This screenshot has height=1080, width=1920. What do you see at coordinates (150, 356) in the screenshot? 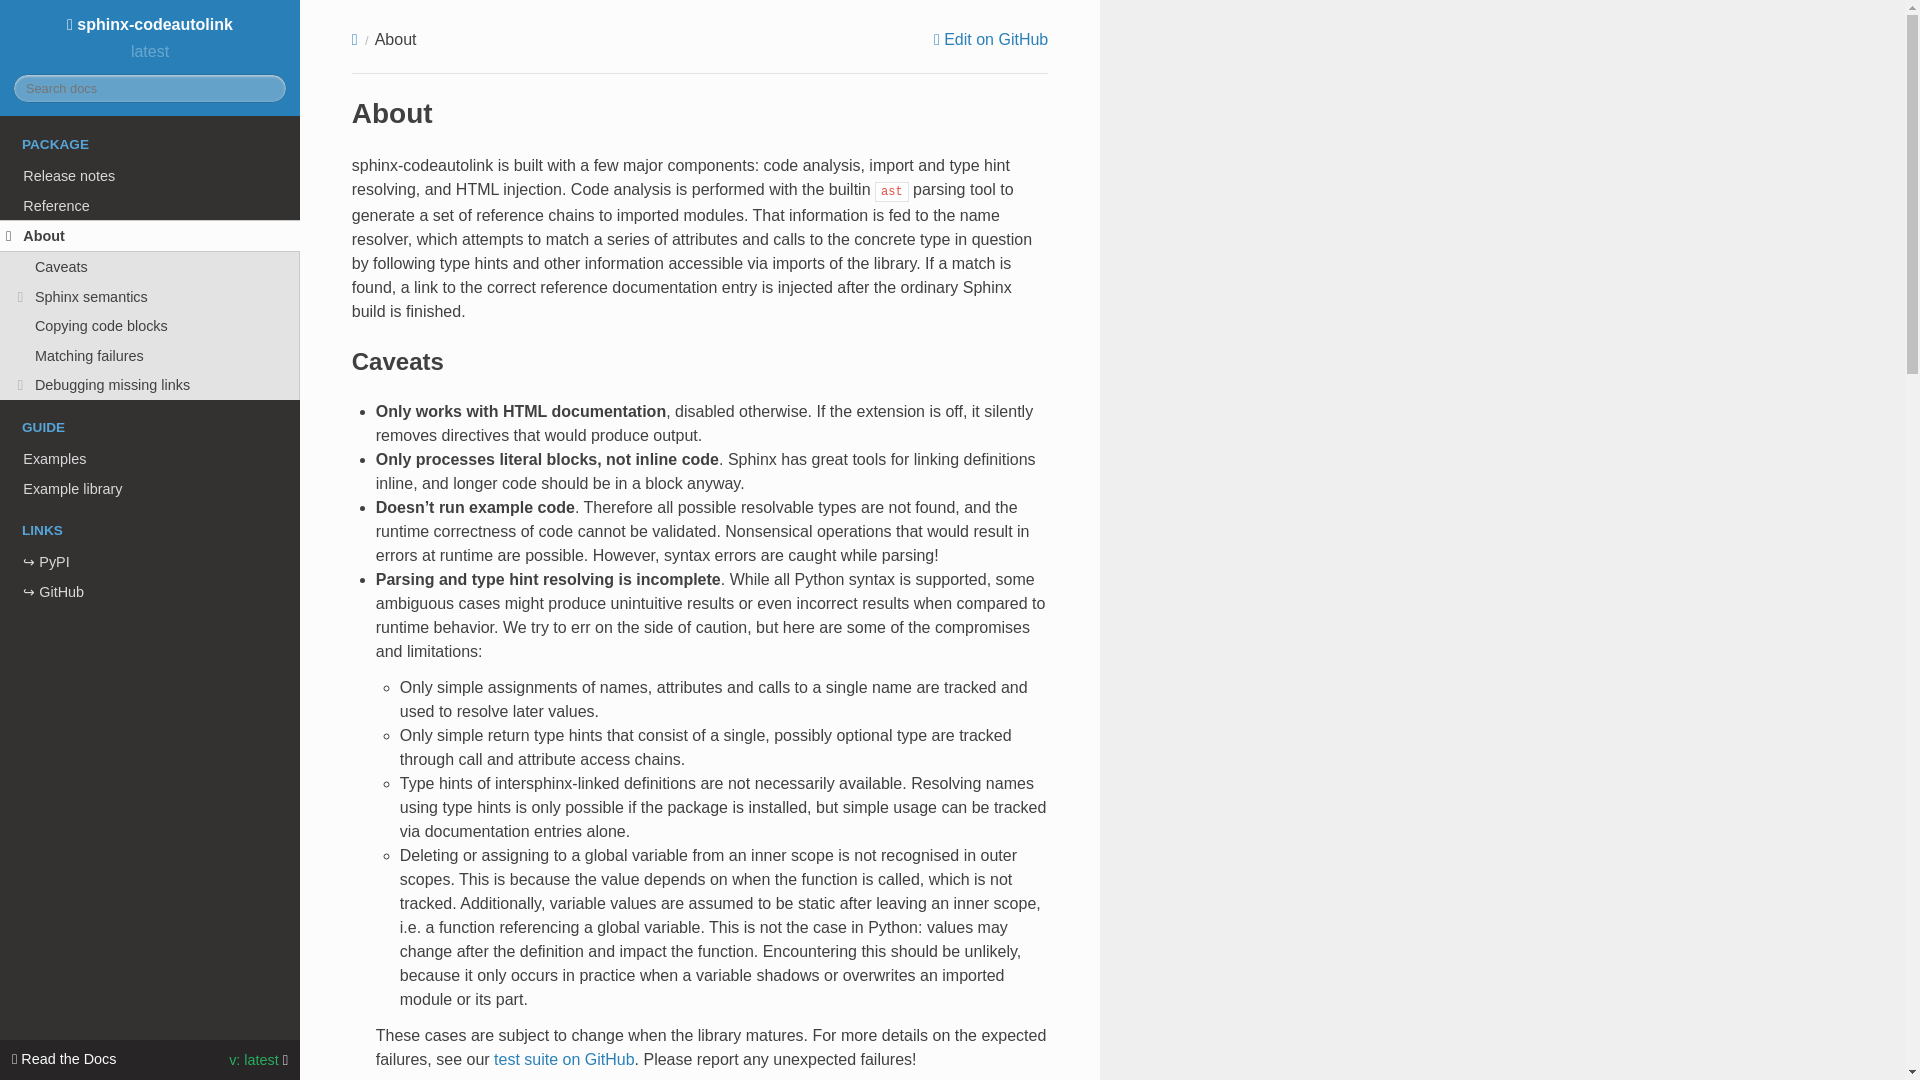
I see `Matching failures` at bounding box center [150, 356].